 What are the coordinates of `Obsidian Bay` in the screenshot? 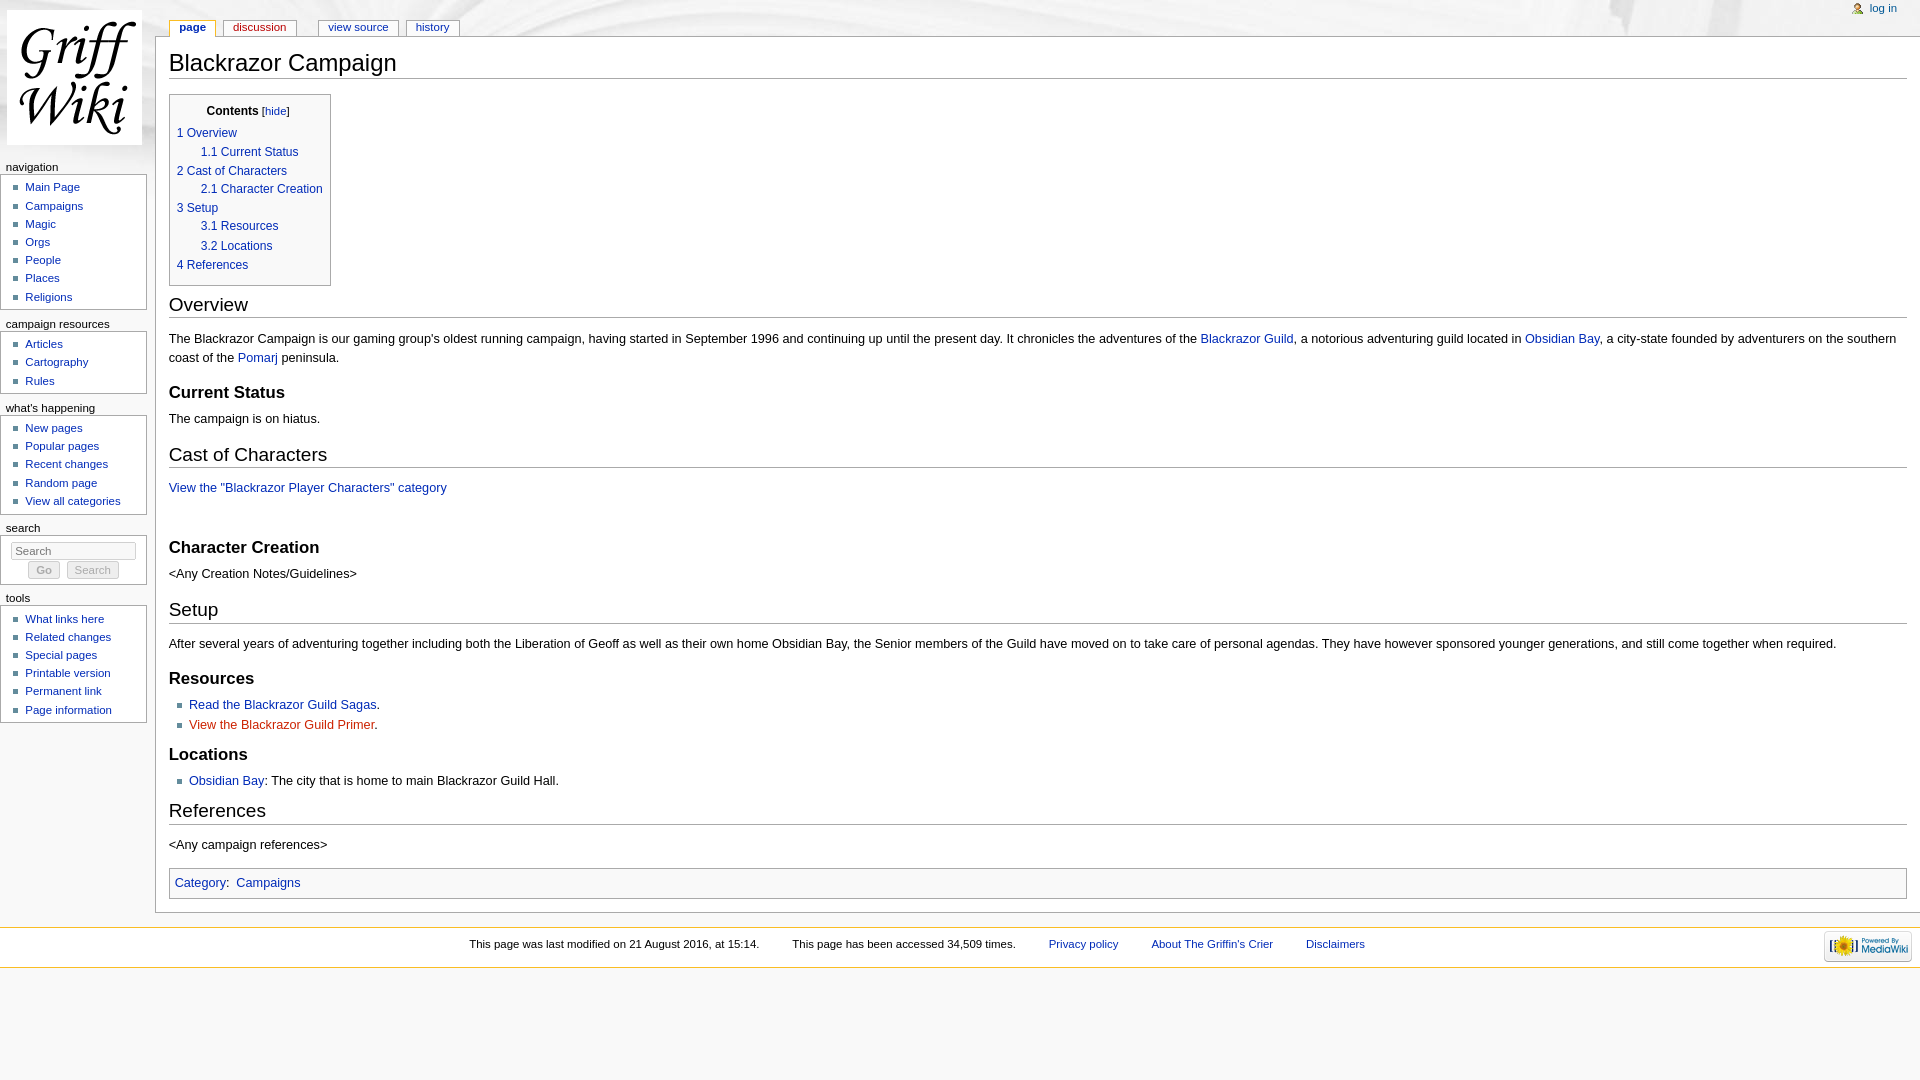 It's located at (1562, 338).